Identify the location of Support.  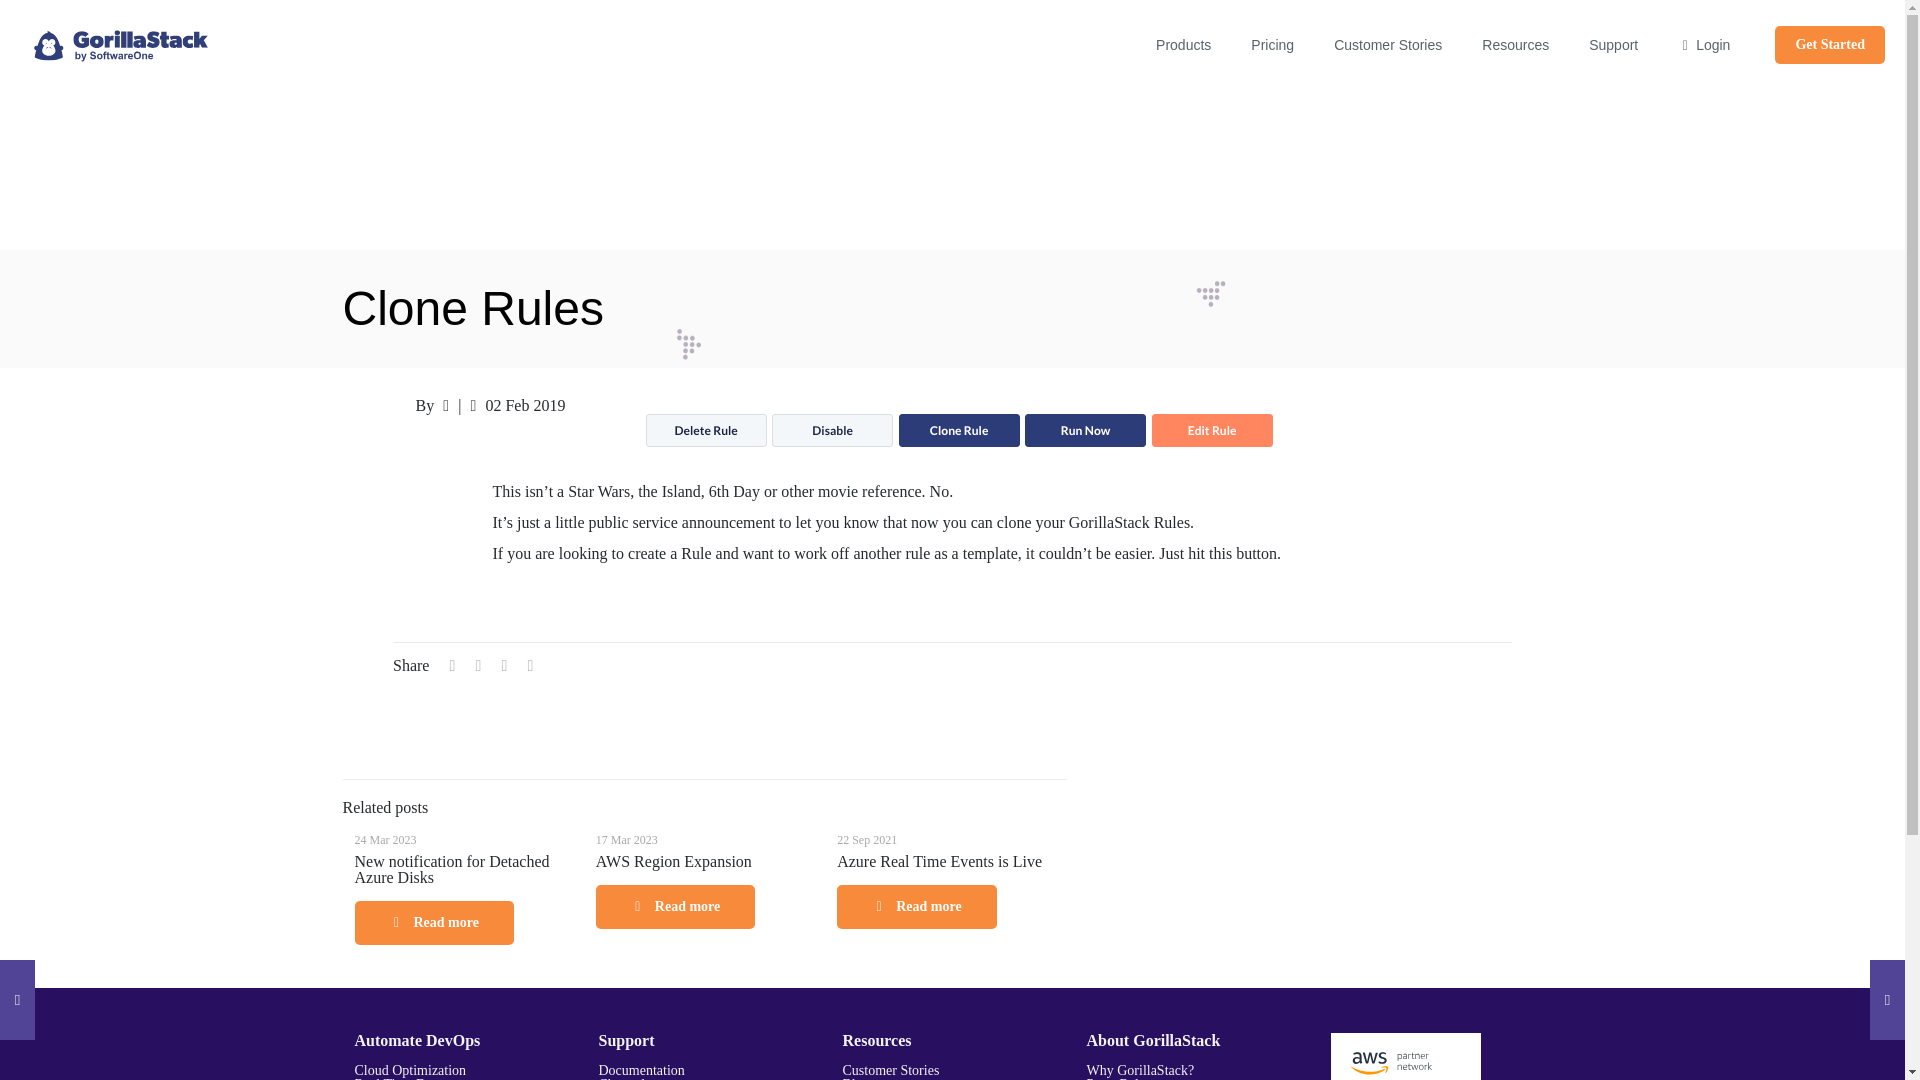
(1613, 44).